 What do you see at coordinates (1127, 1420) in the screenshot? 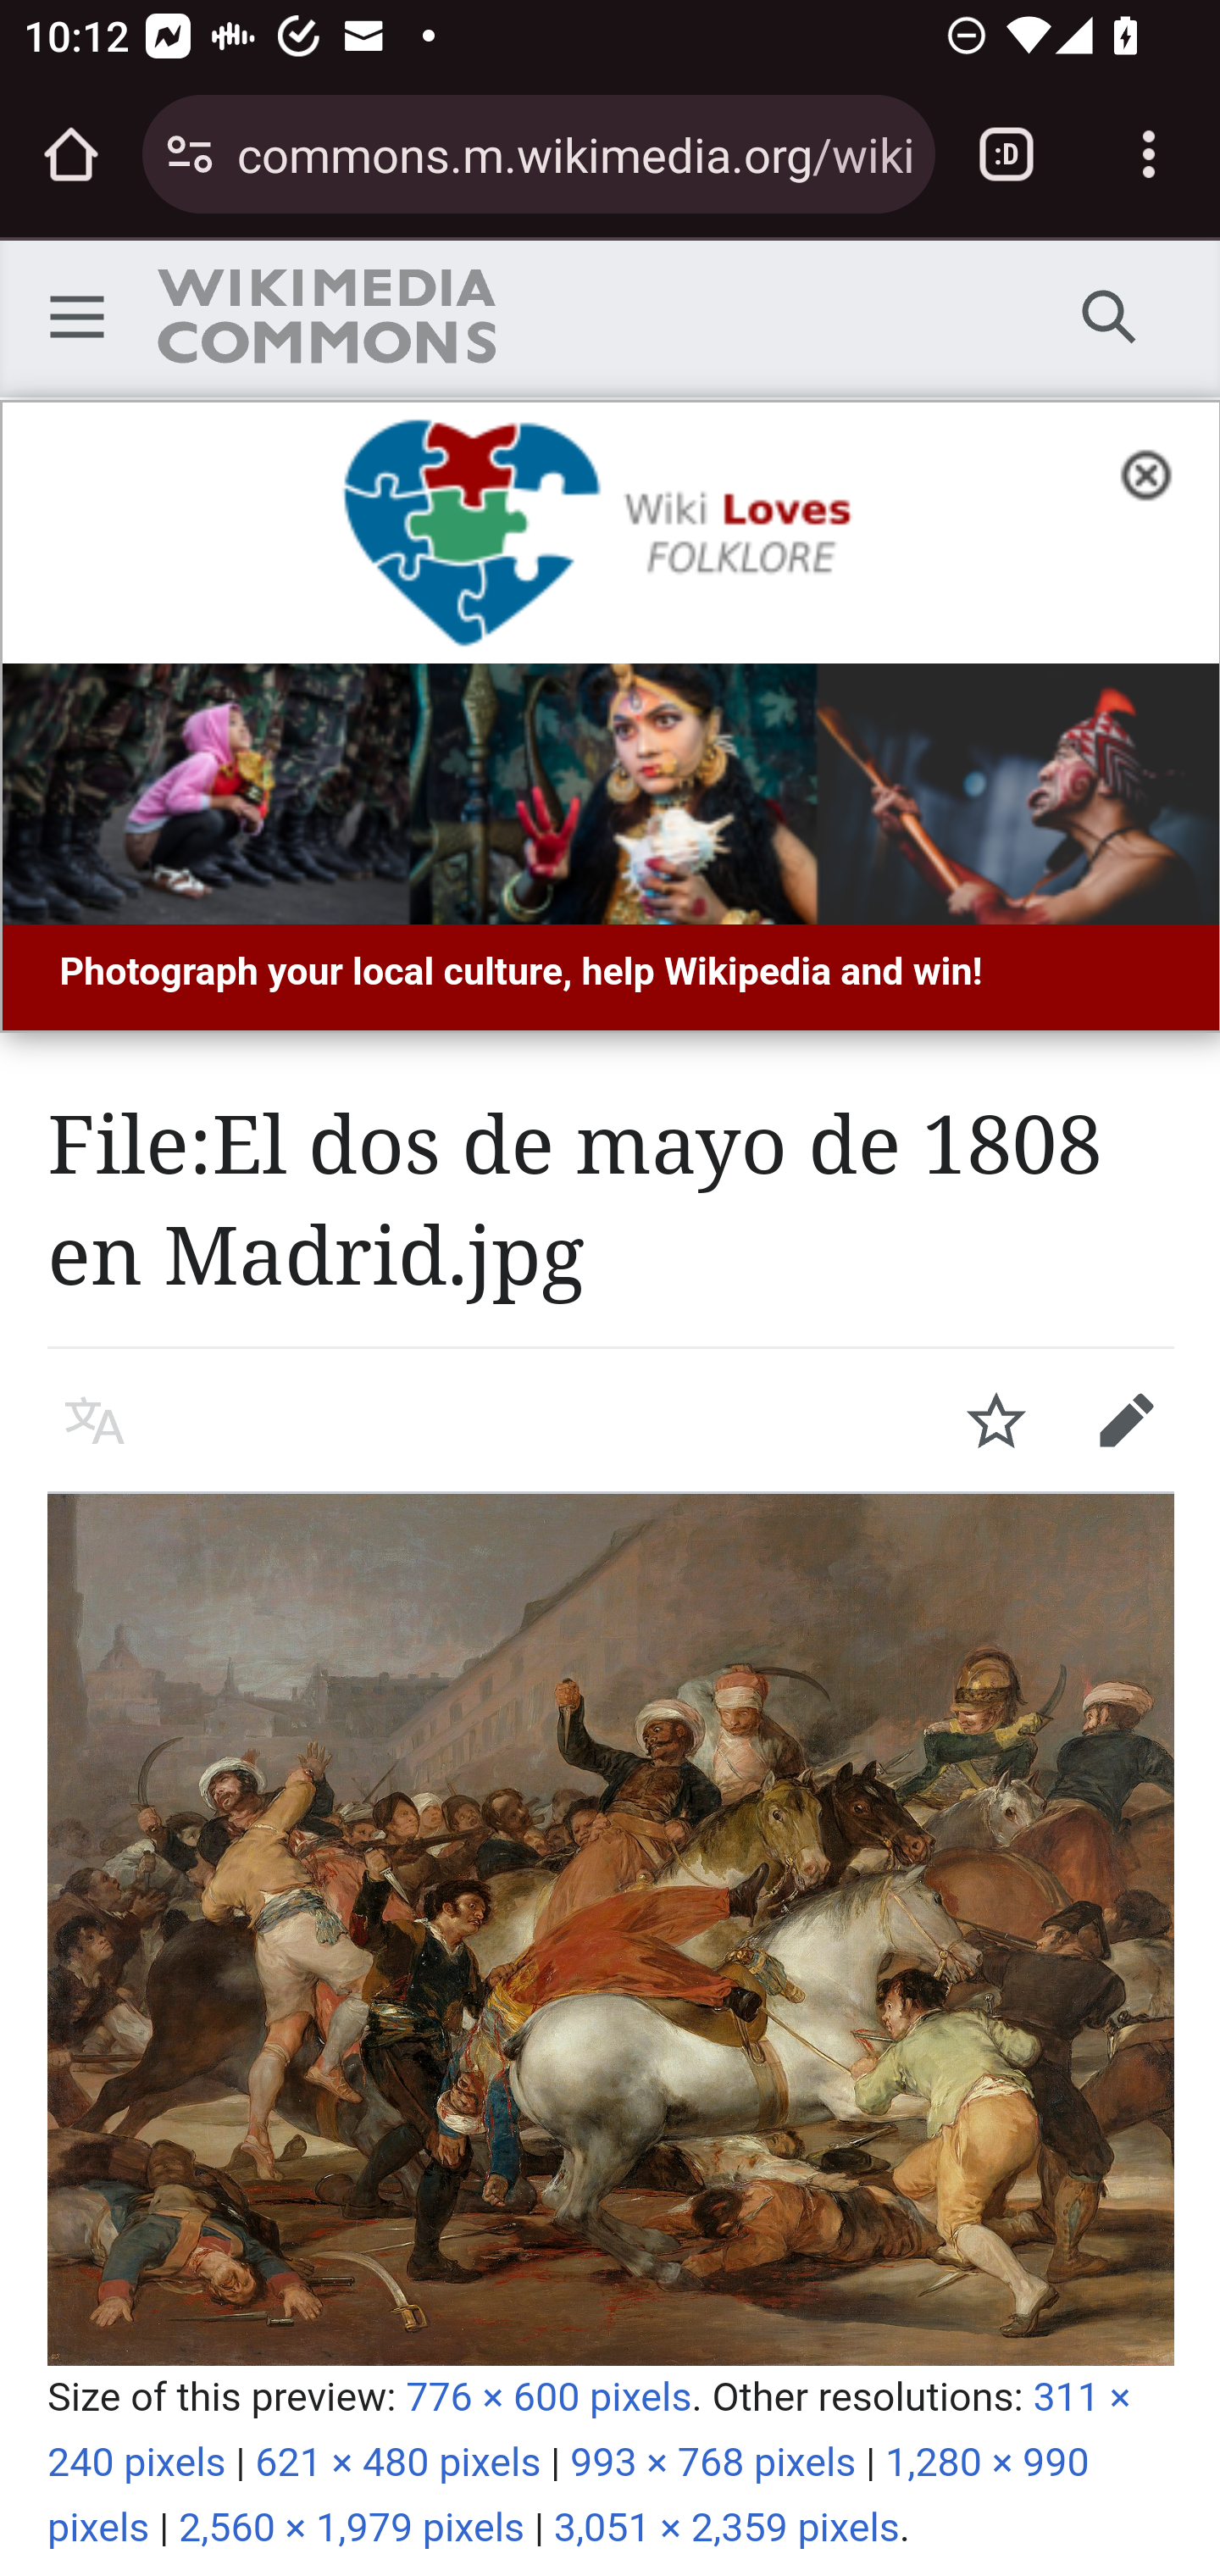
I see `Edit` at bounding box center [1127, 1420].